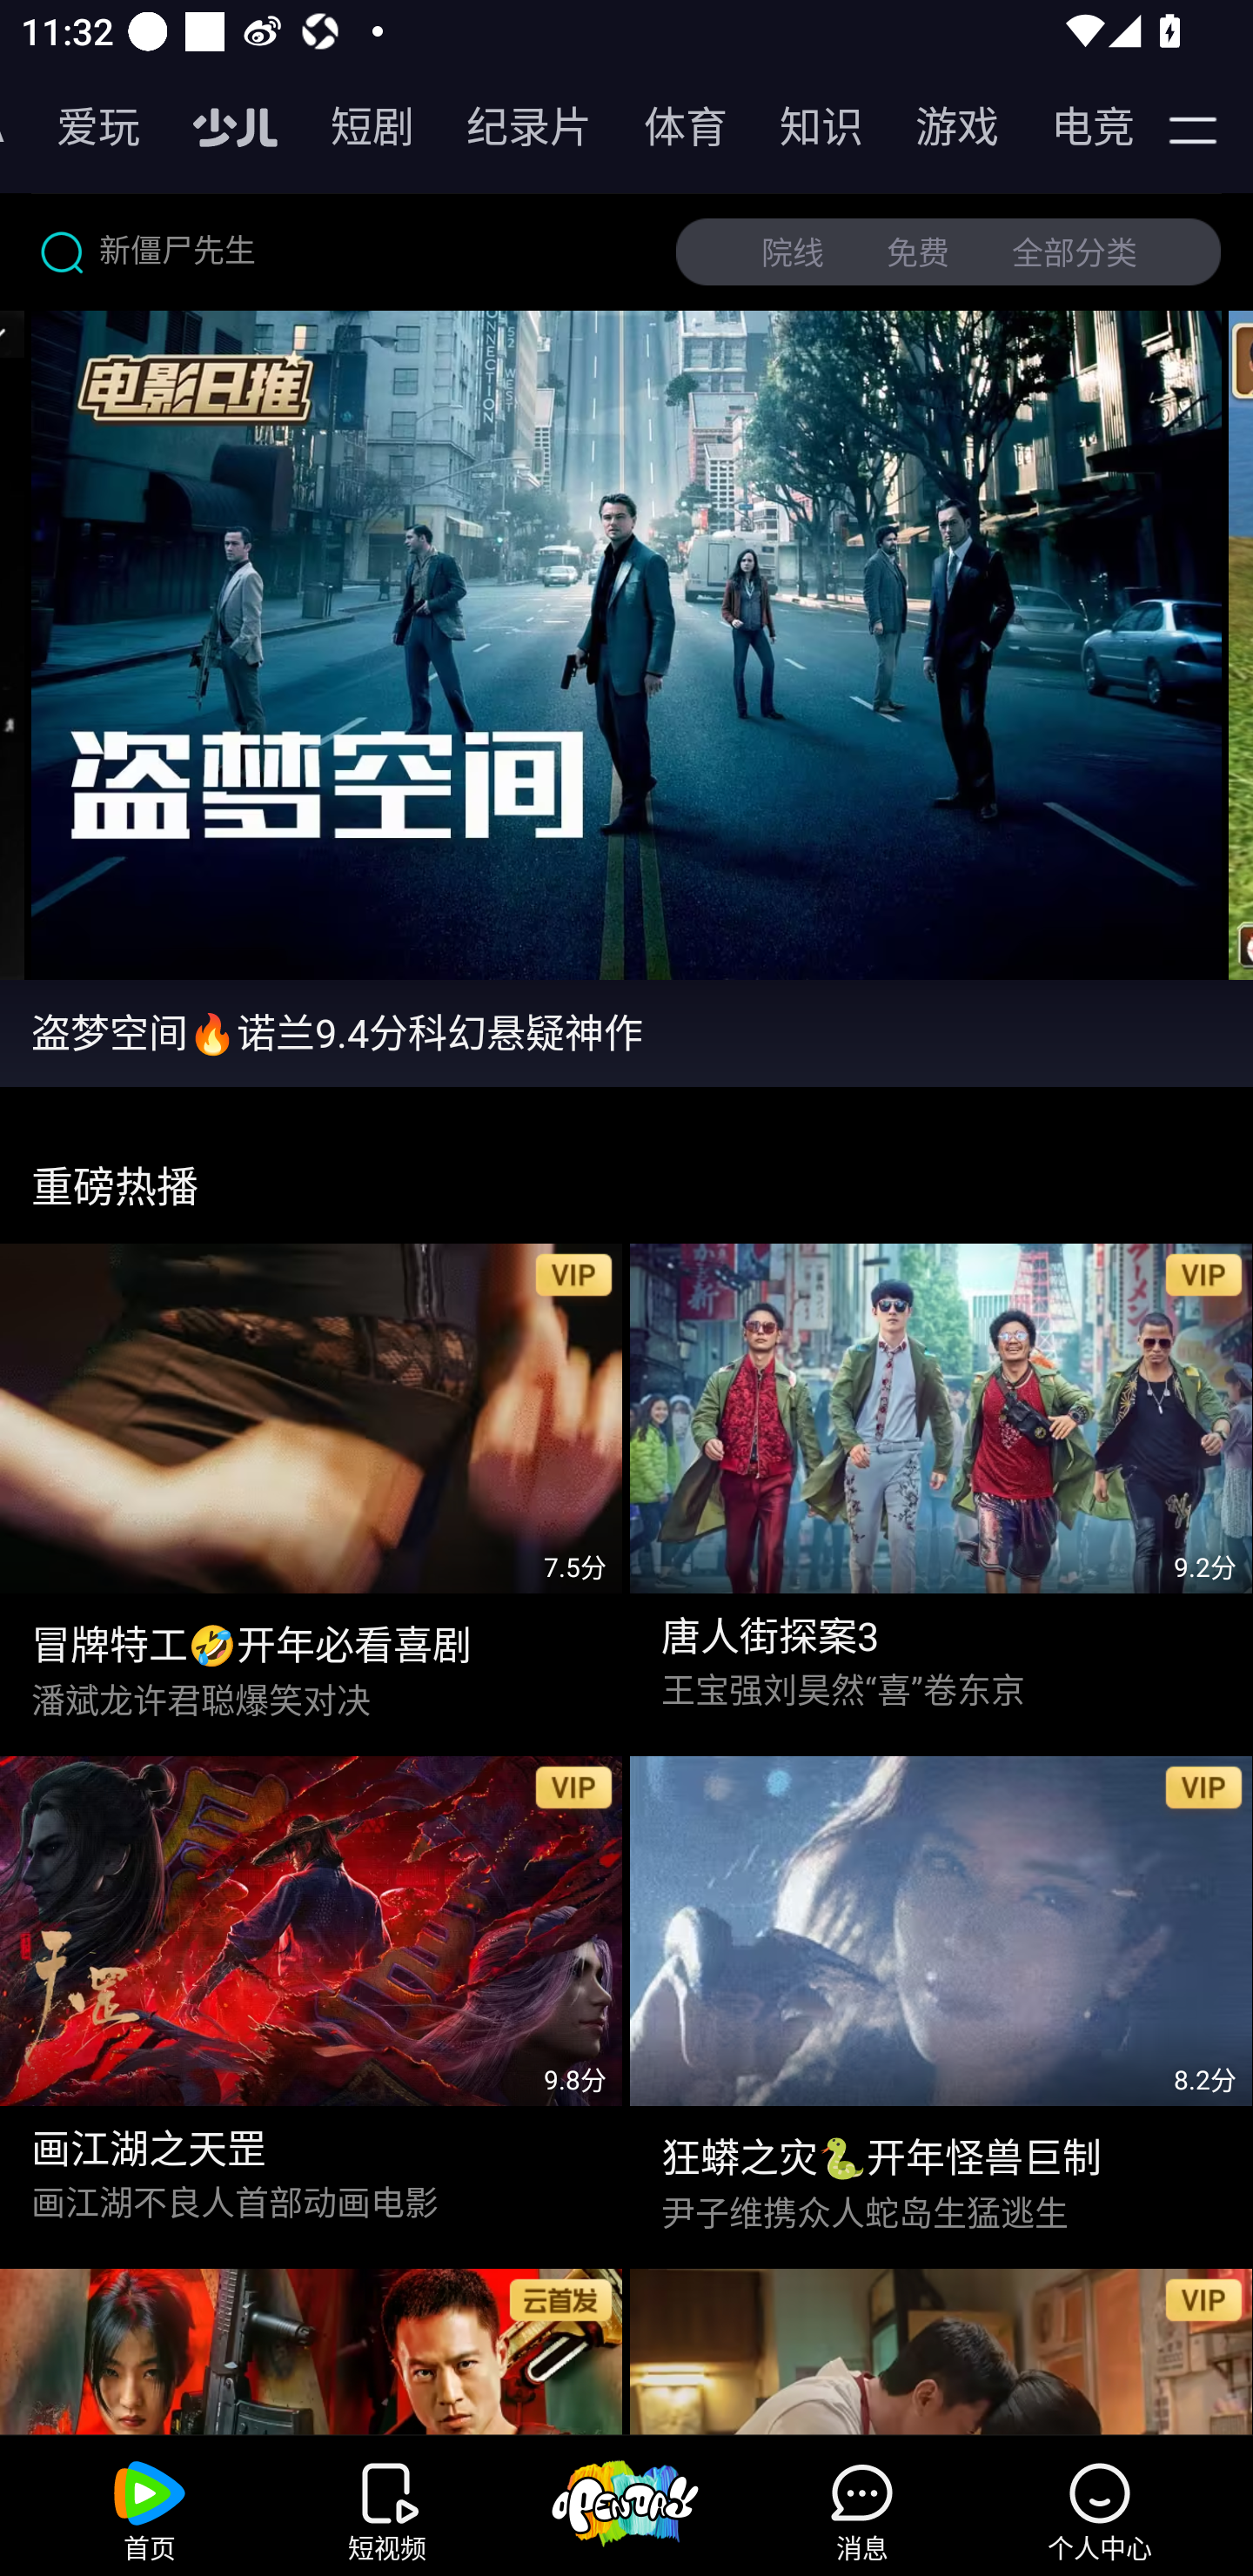 The height and width of the screenshot is (2576, 1253). I want to click on 爱玩, so click(82, 127).